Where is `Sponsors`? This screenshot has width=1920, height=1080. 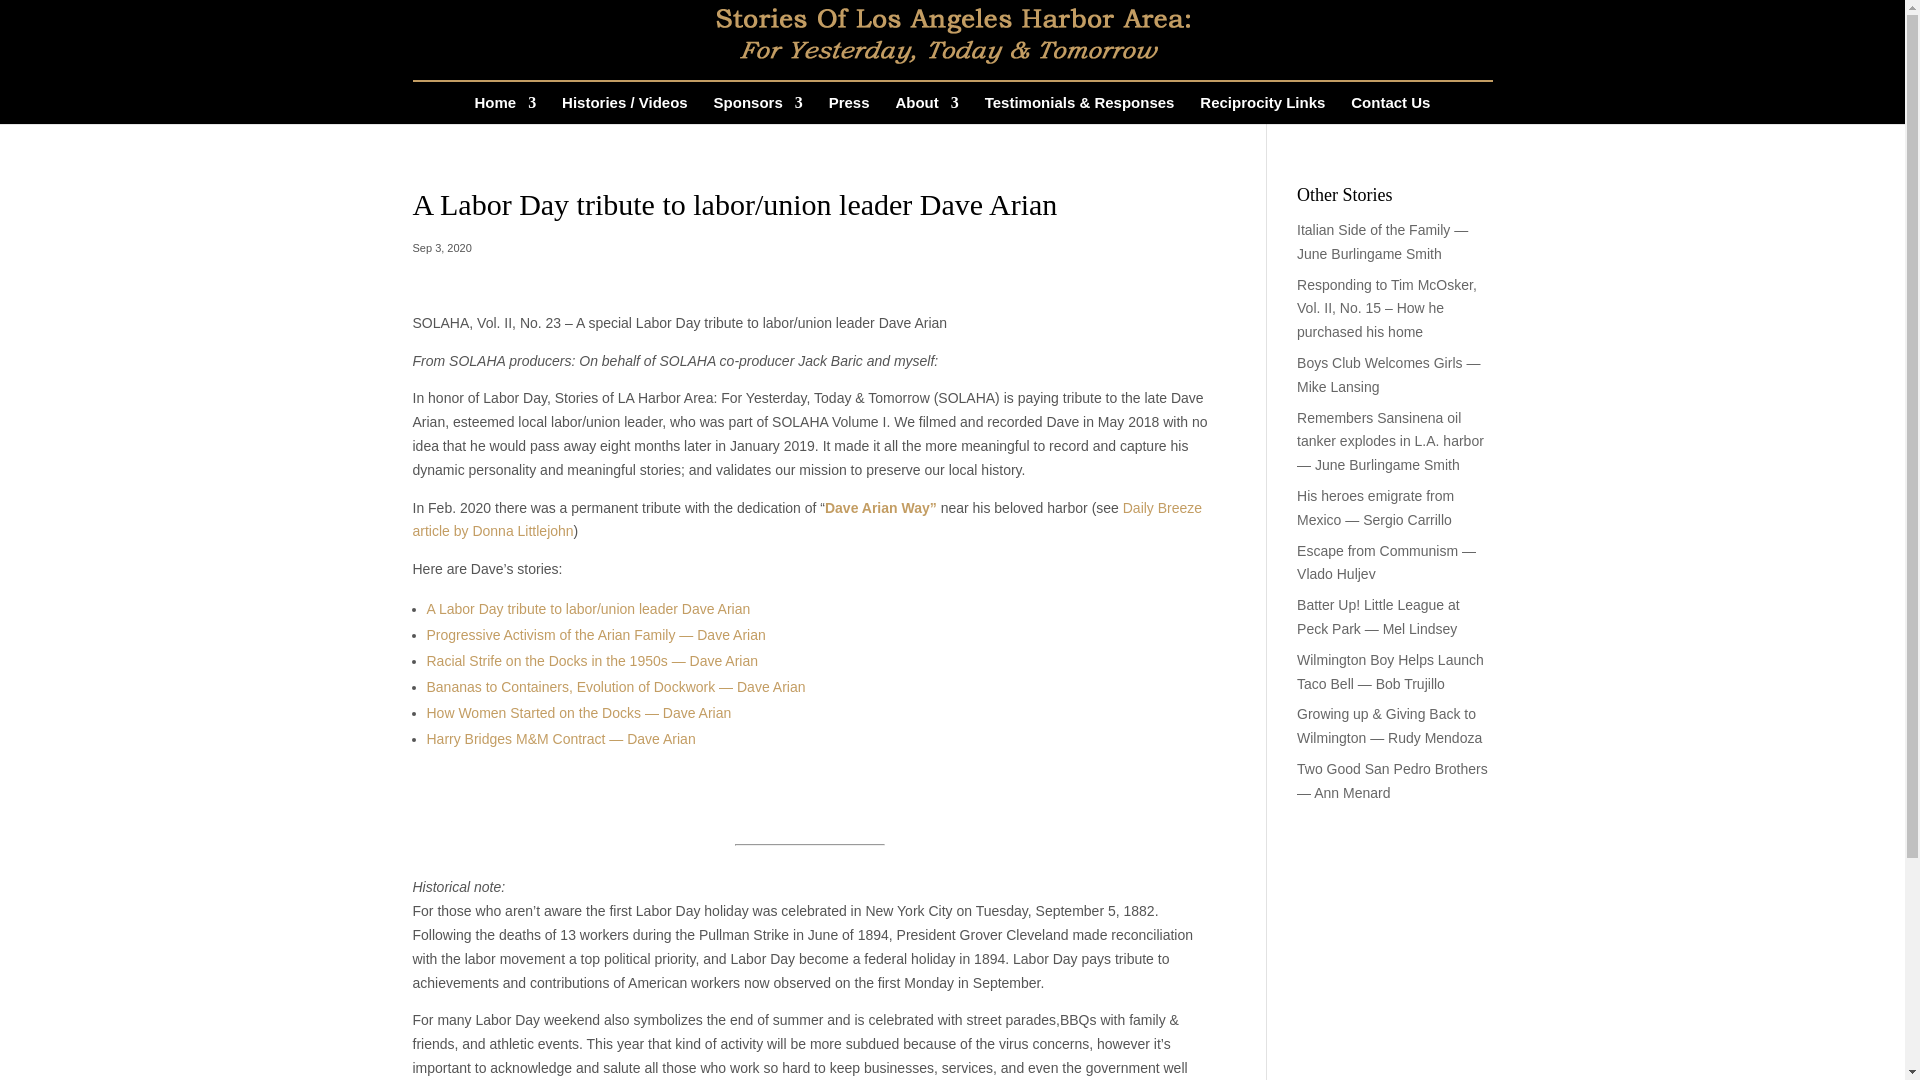 Sponsors is located at coordinates (758, 110).